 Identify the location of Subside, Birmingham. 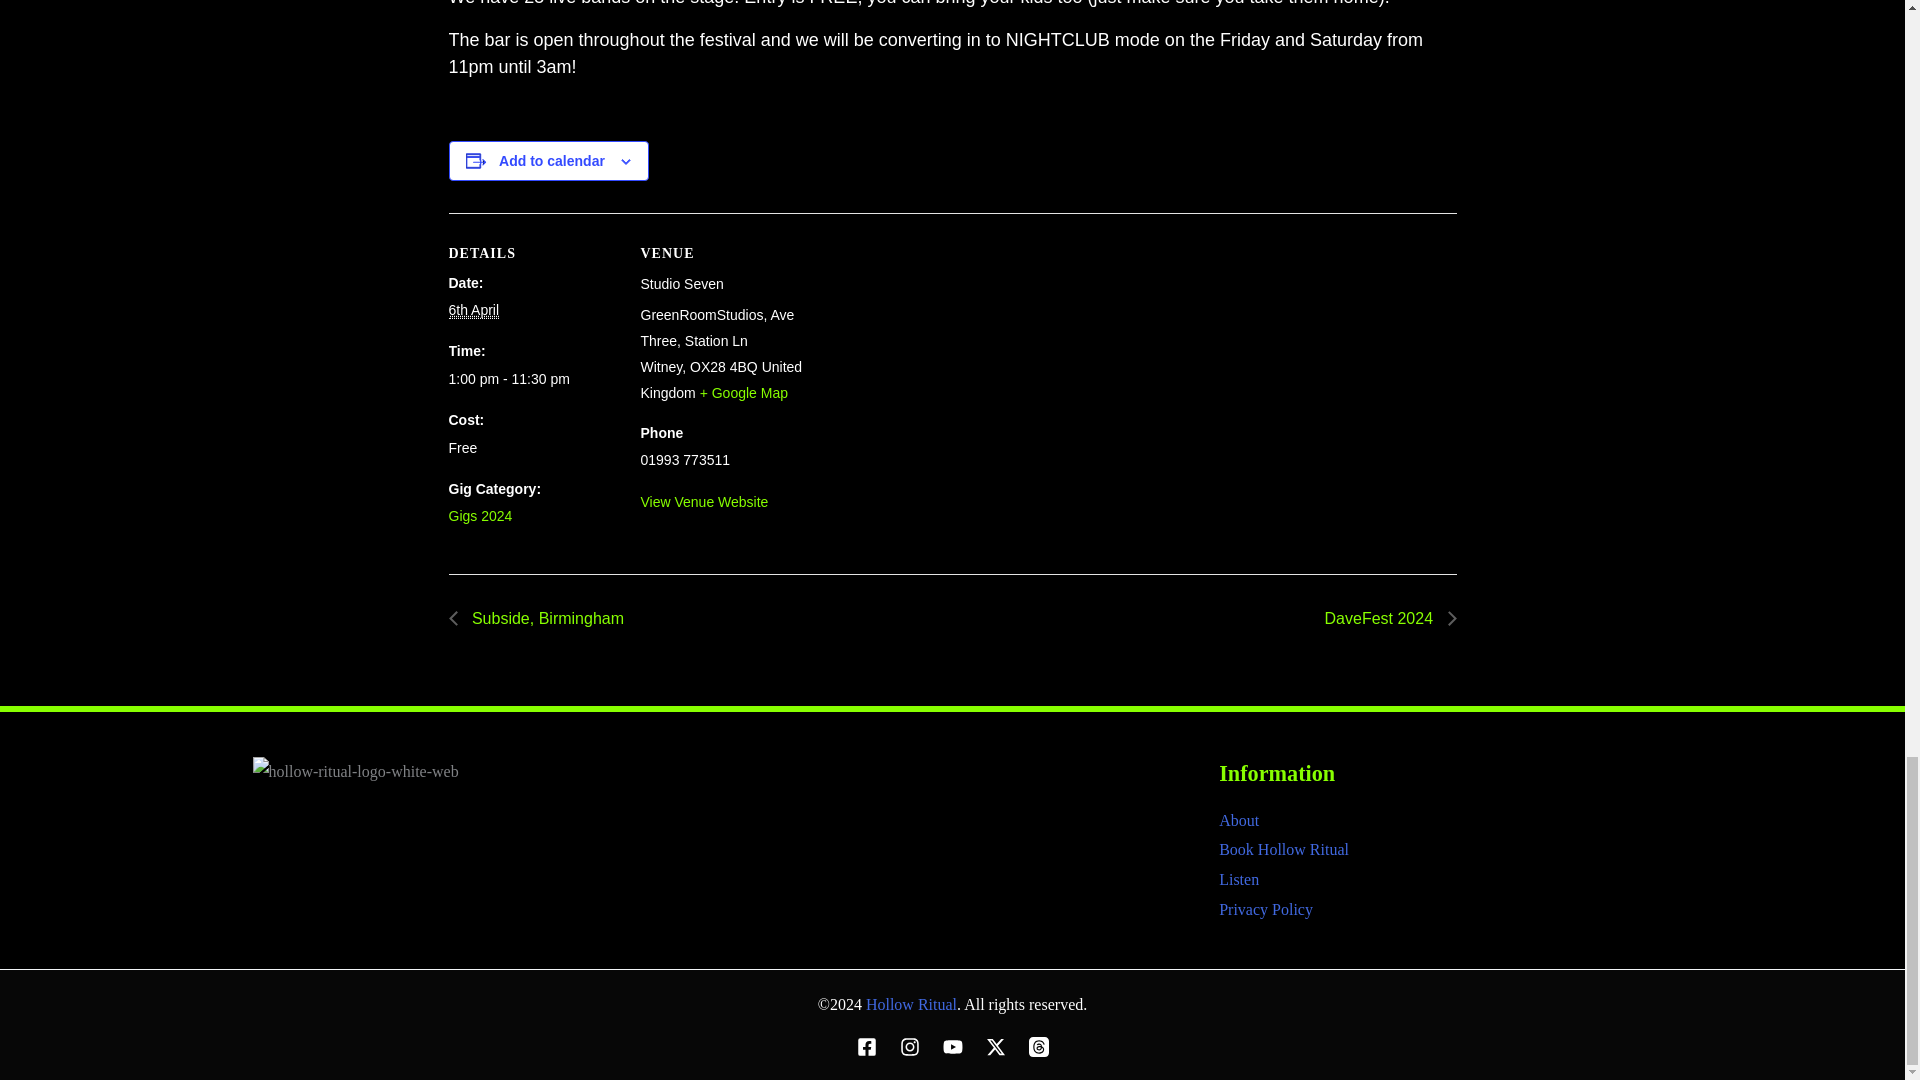
(541, 618).